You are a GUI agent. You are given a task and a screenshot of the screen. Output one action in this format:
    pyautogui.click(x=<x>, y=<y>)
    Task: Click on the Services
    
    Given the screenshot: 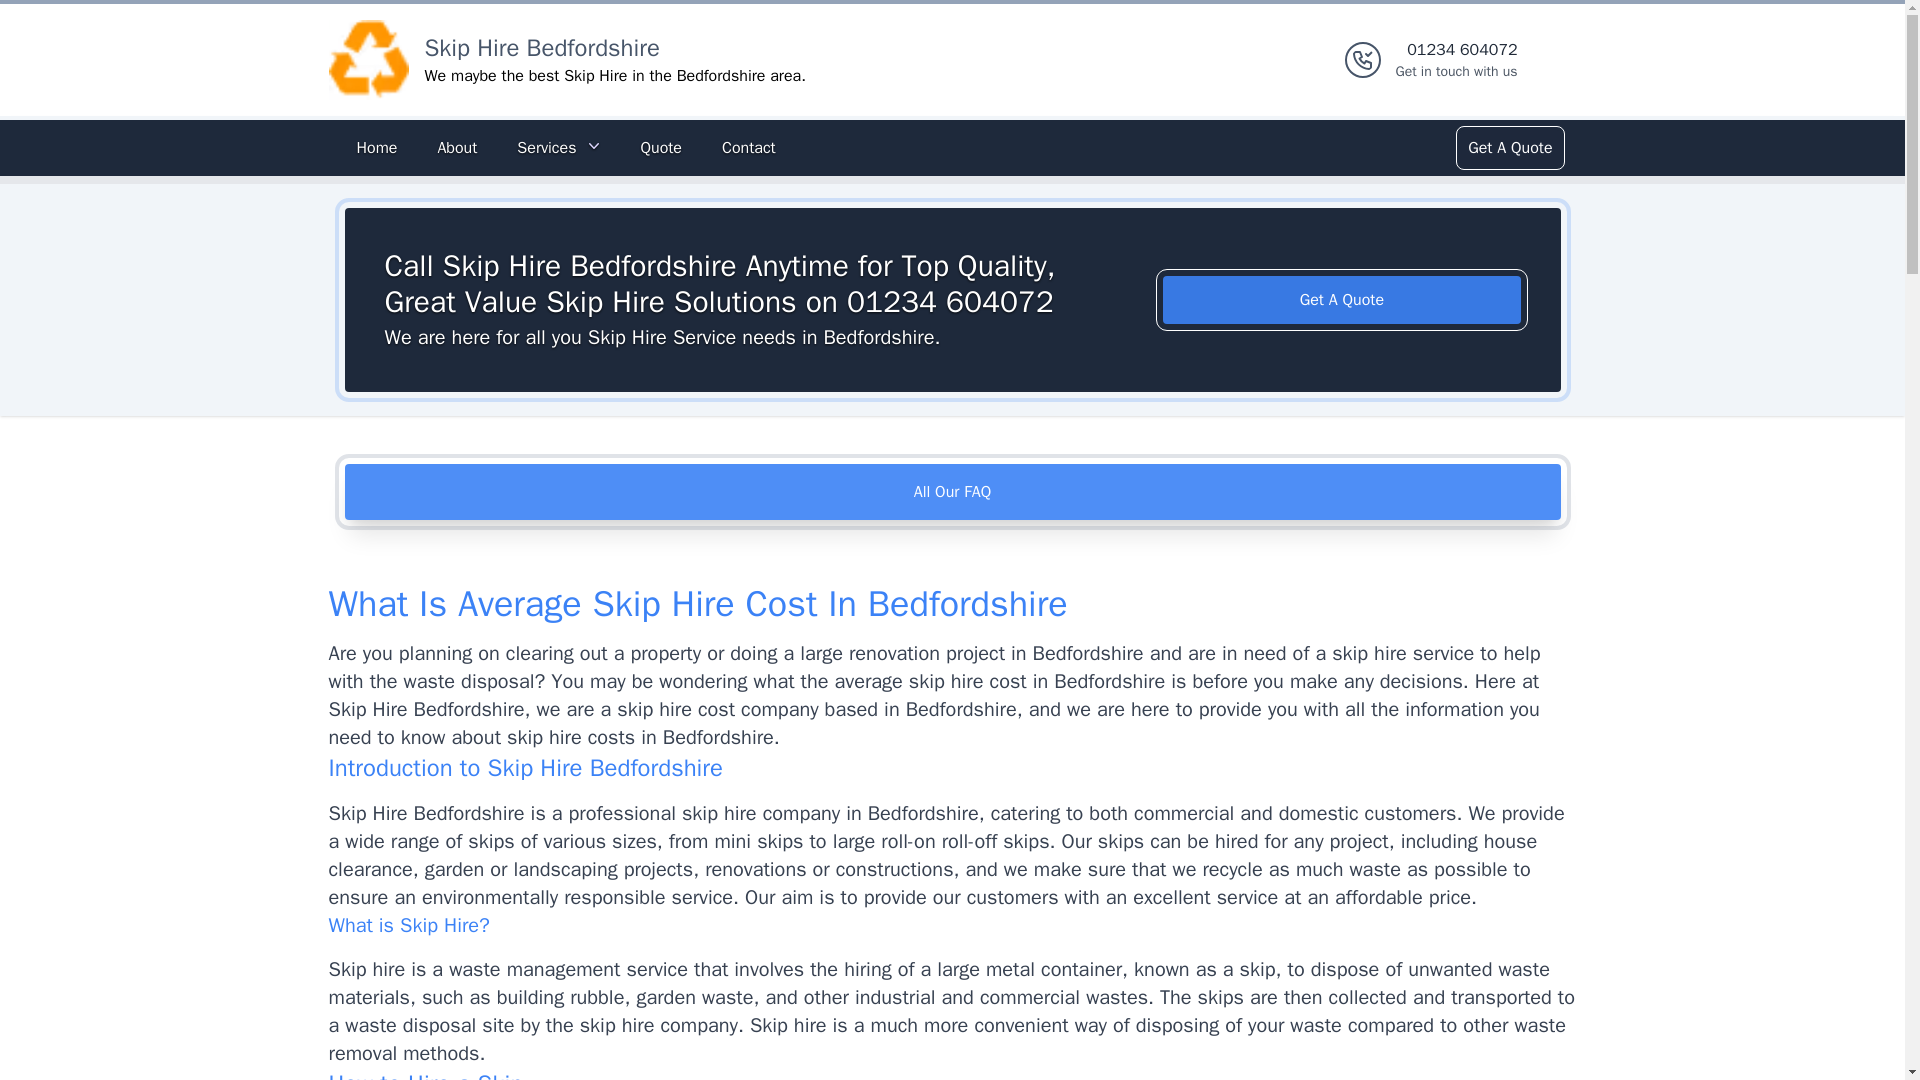 What is the action you would take?
    pyautogui.click(x=541, y=48)
    